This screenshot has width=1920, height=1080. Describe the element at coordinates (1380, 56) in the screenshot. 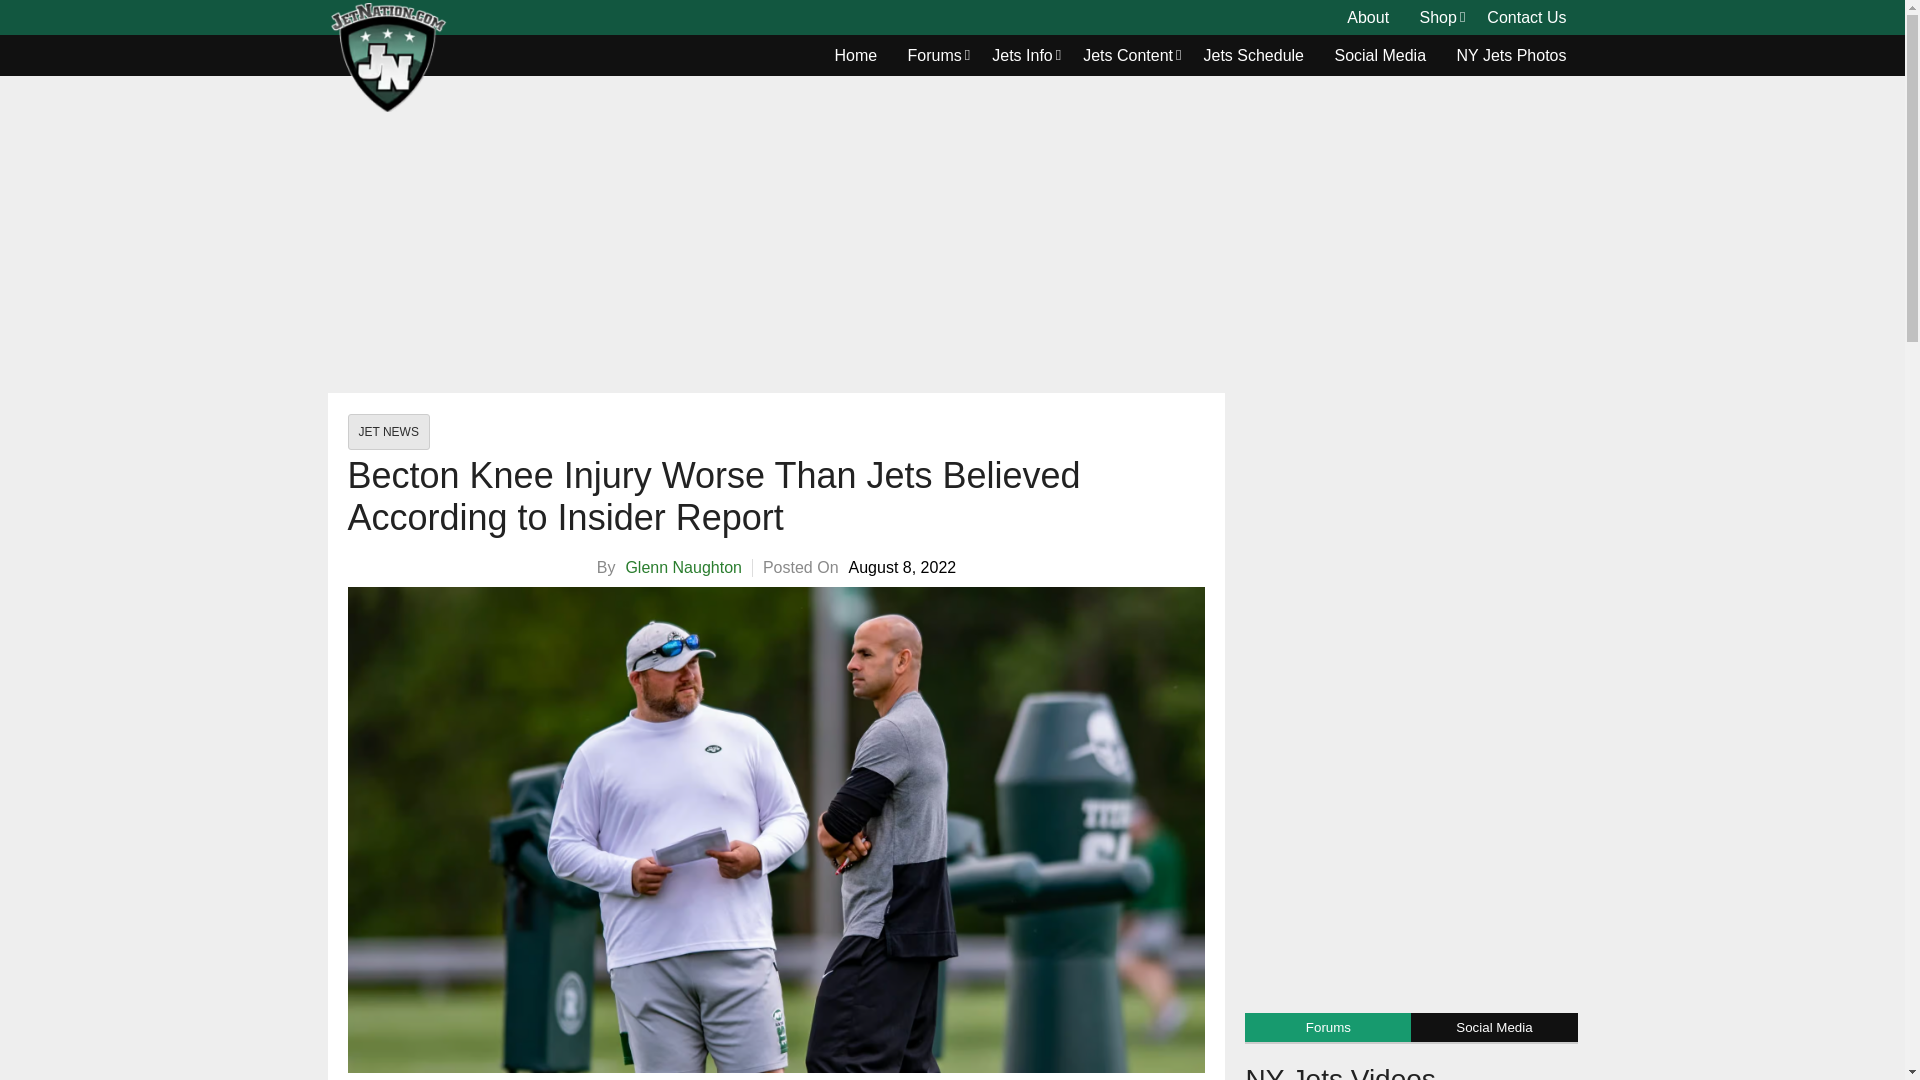

I see `NY Jets Social Media` at that location.